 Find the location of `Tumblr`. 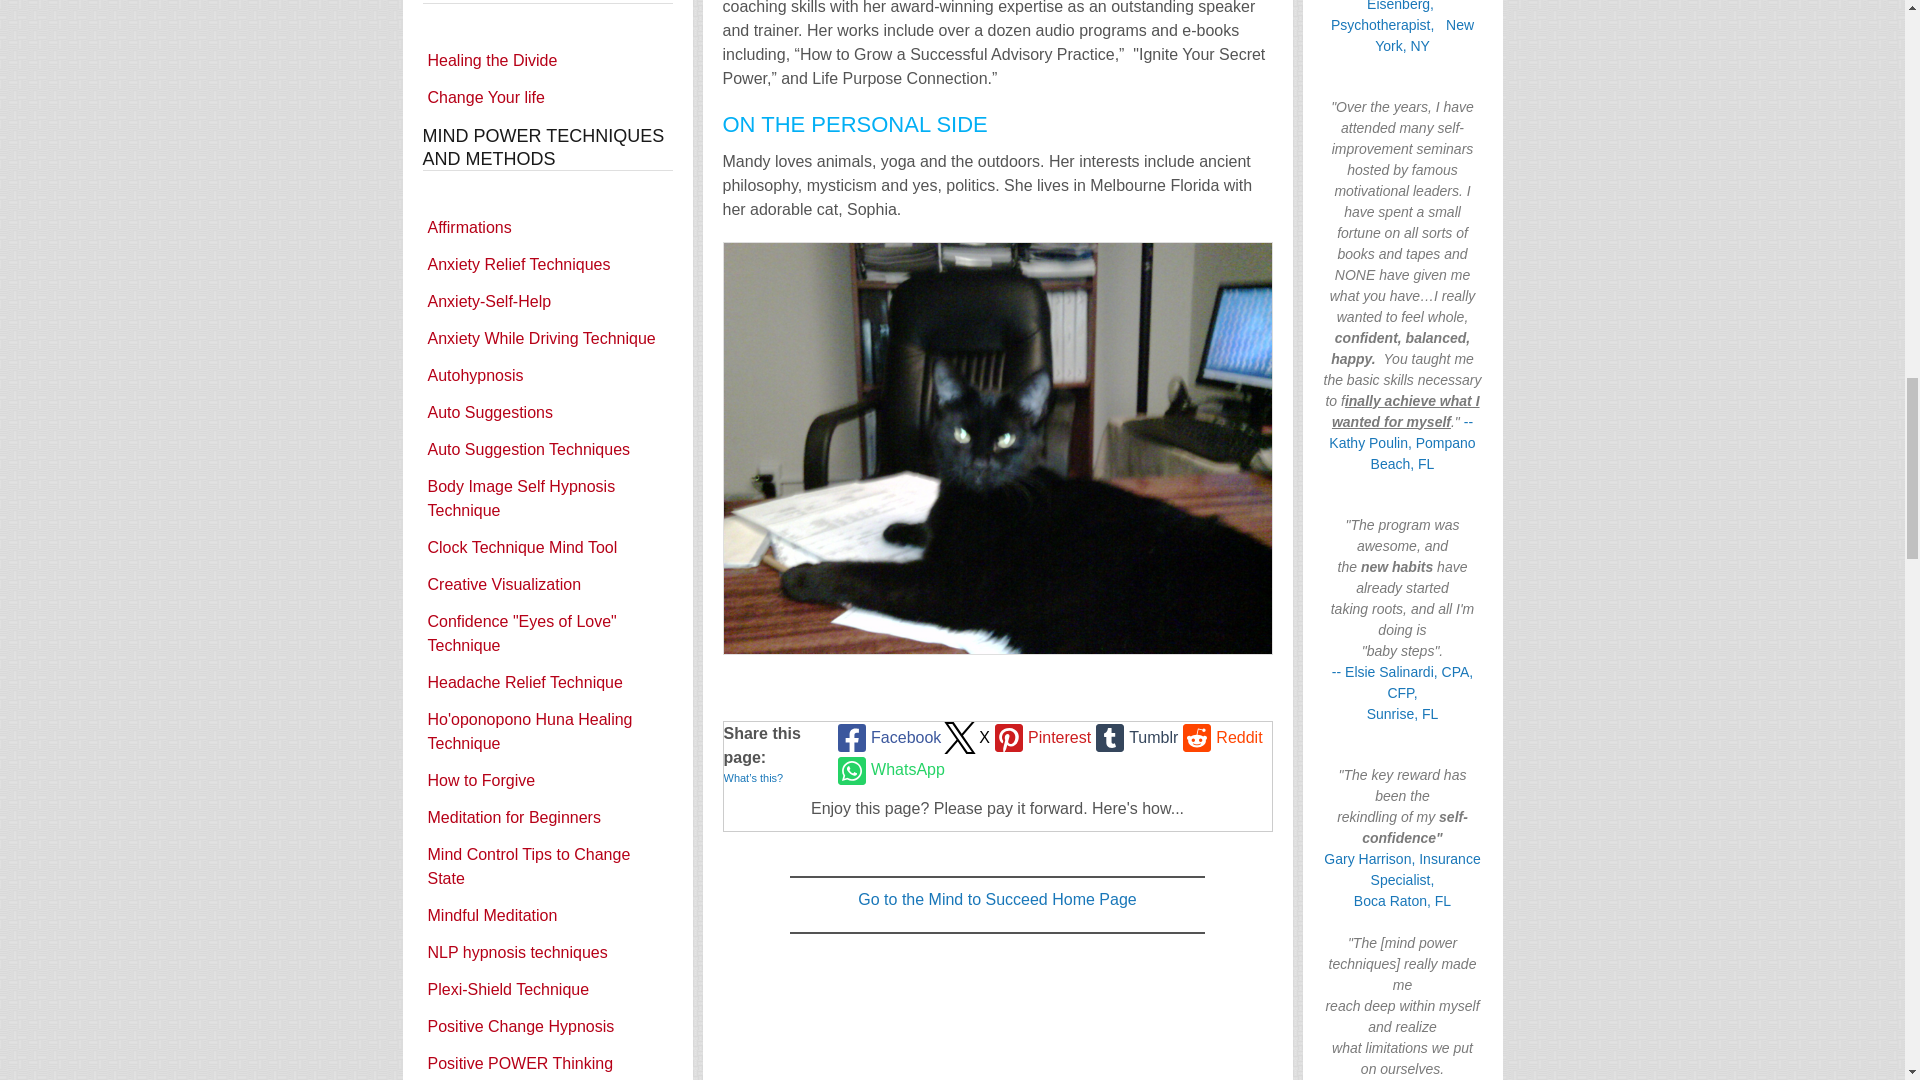

Tumblr is located at coordinates (1134, 738).